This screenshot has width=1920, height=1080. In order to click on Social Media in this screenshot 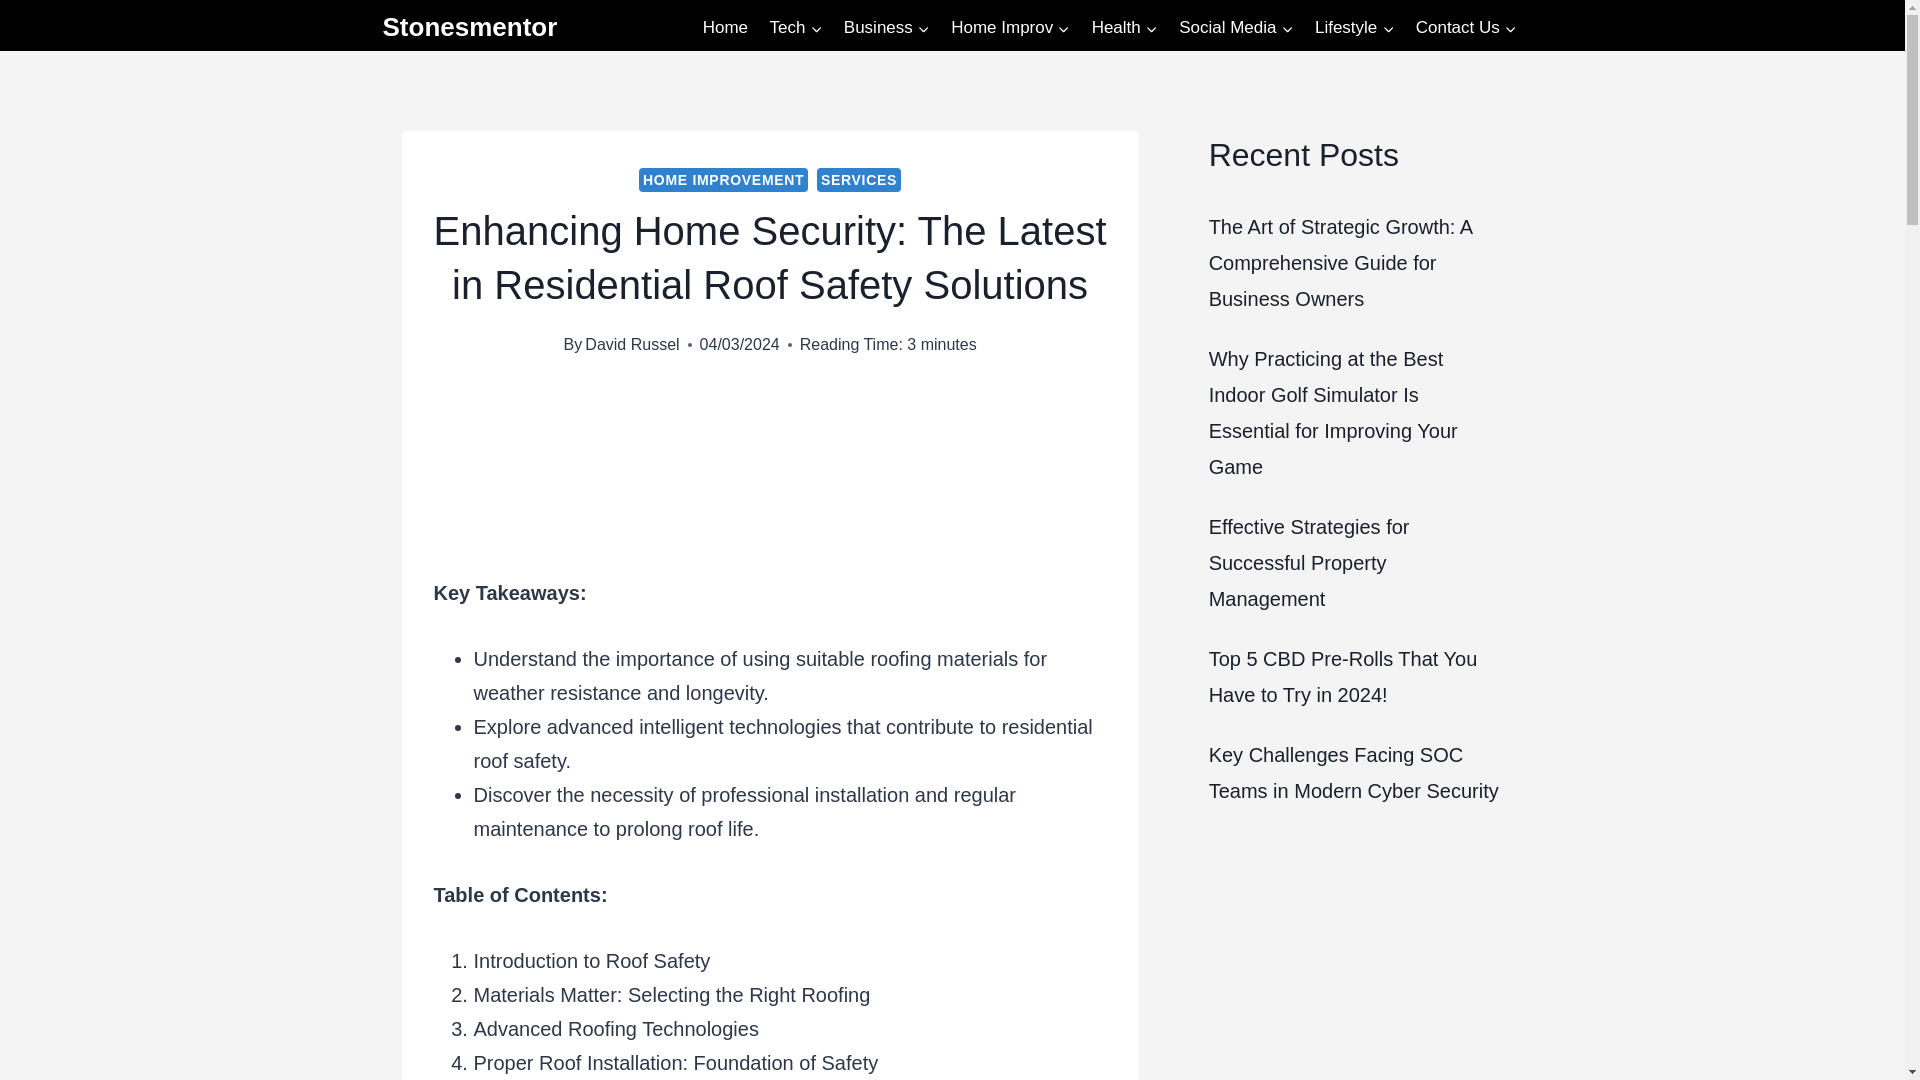, I will do `click(1235, 28)`.